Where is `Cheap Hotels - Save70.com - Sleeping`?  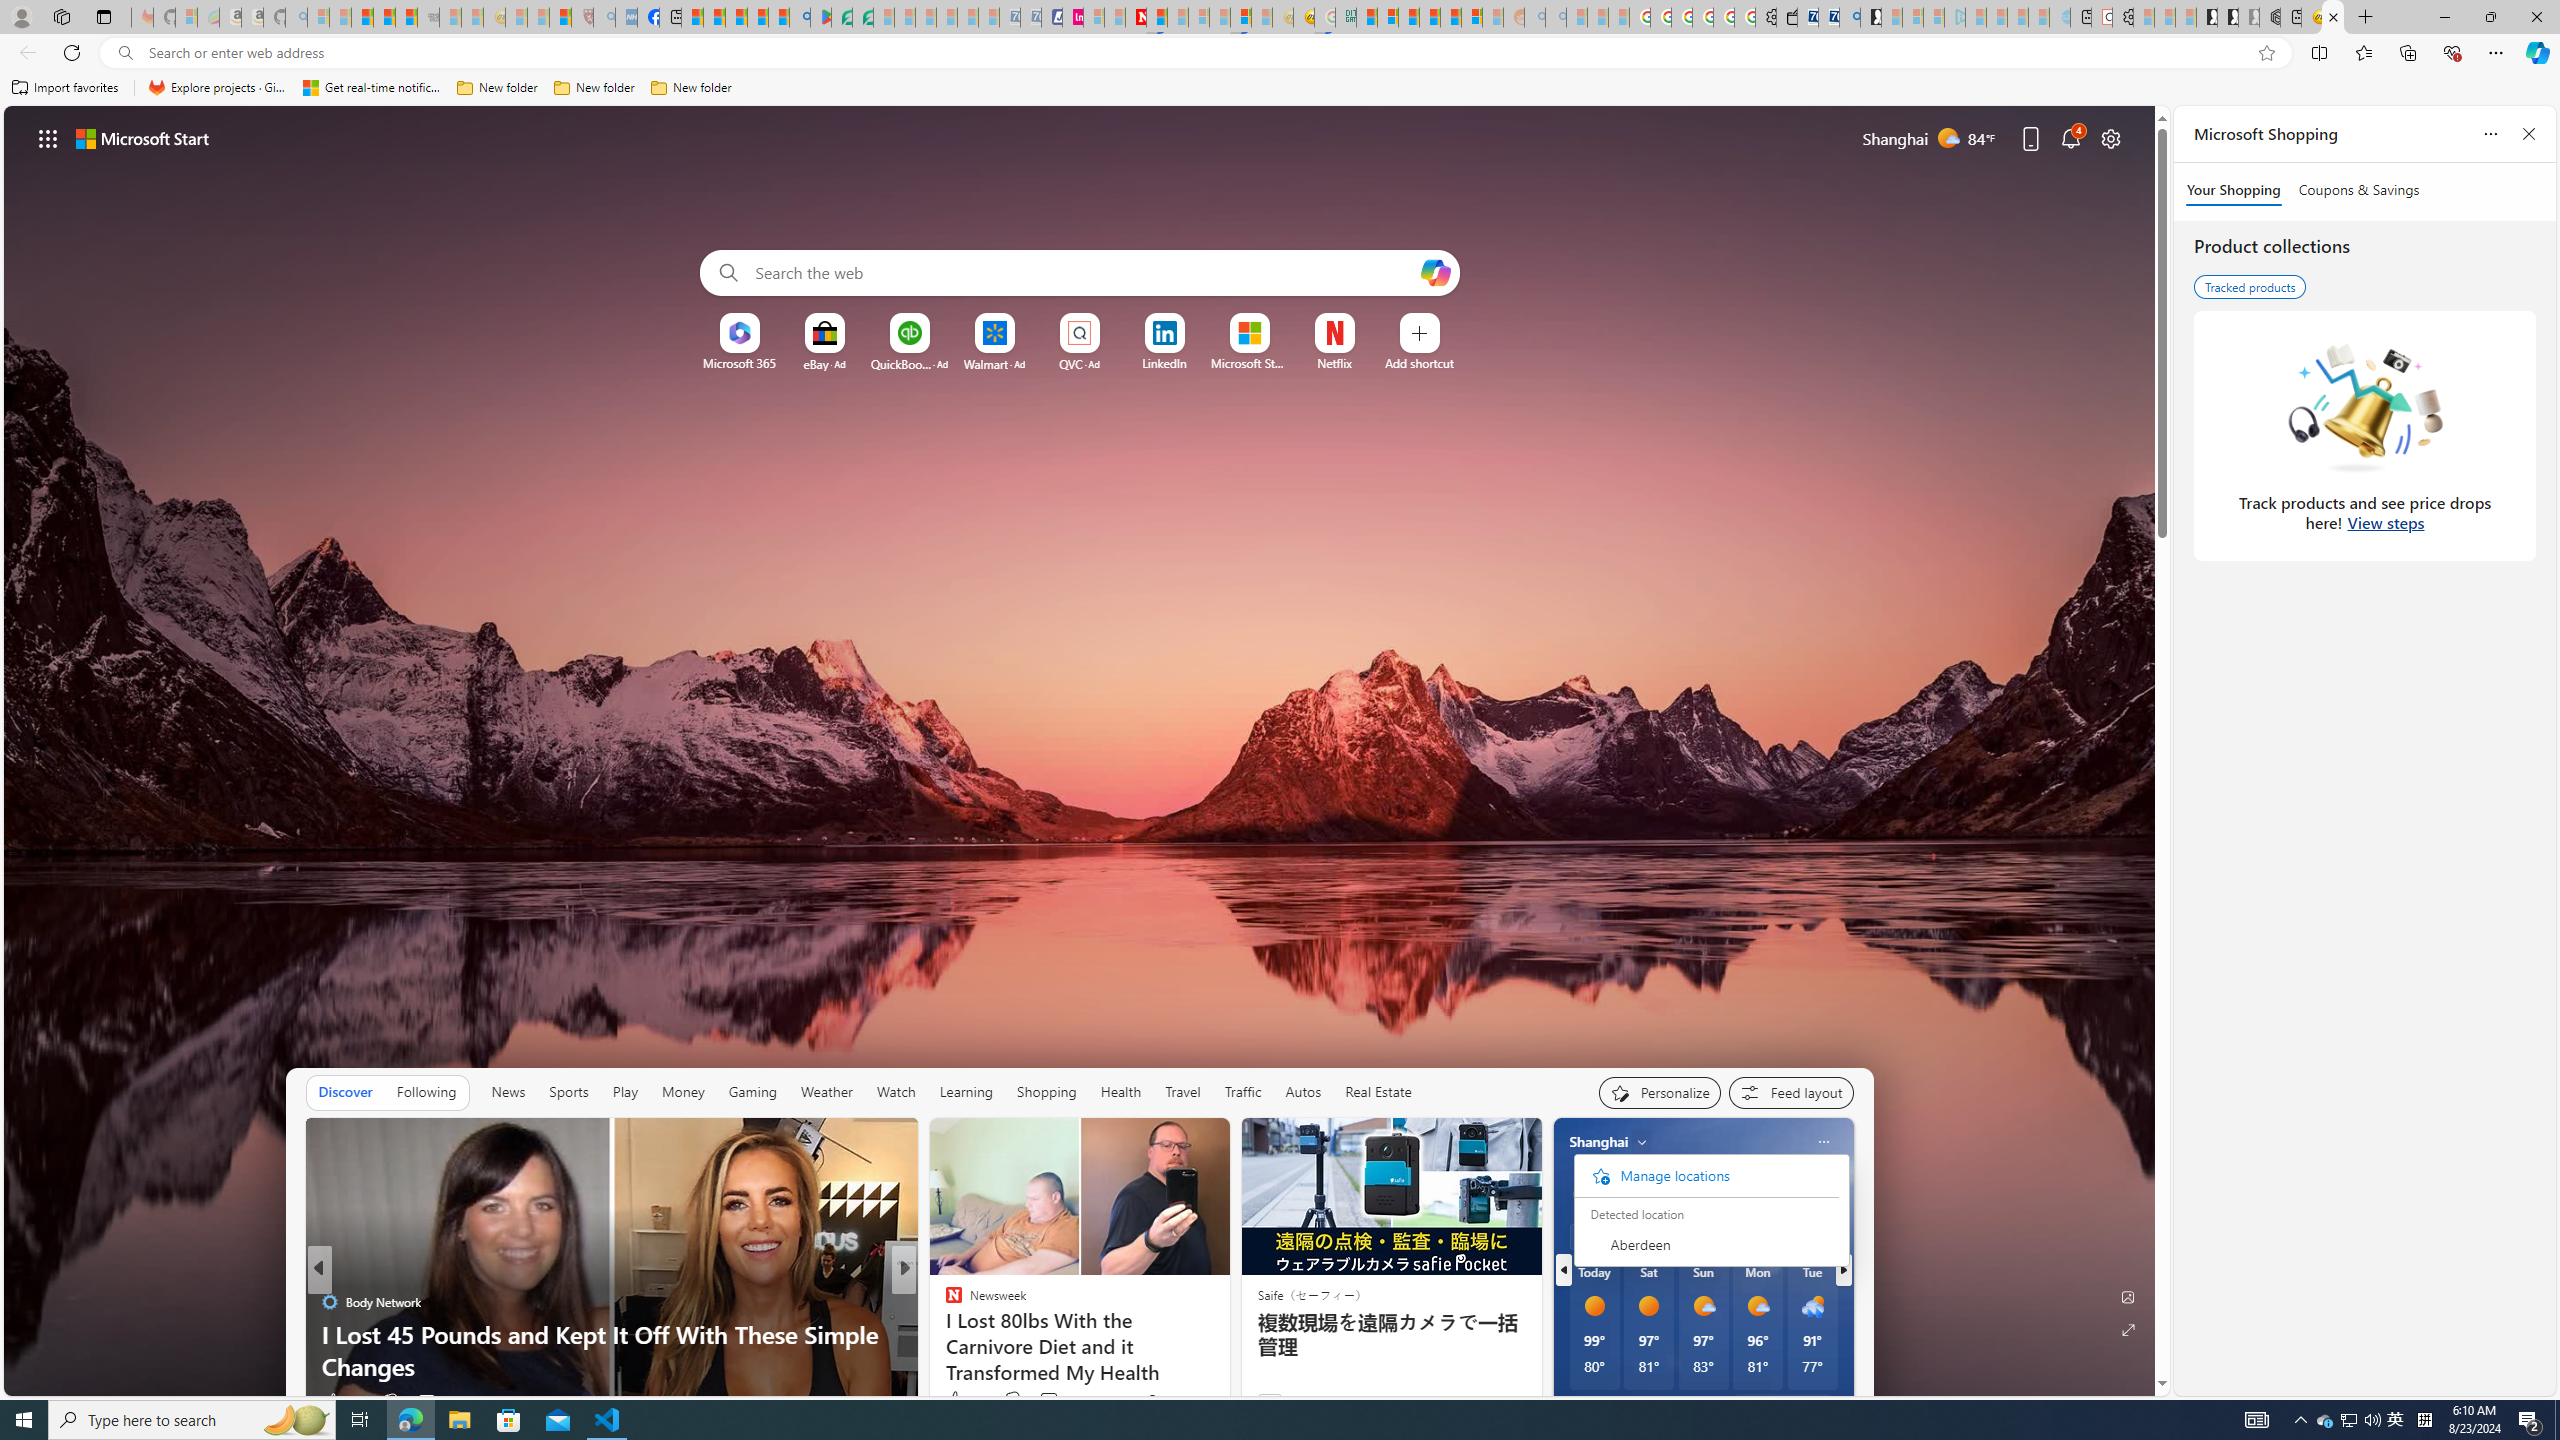
Cheap Hotels - Save70.com - Sleeping is located at coordinates (1030, 17).